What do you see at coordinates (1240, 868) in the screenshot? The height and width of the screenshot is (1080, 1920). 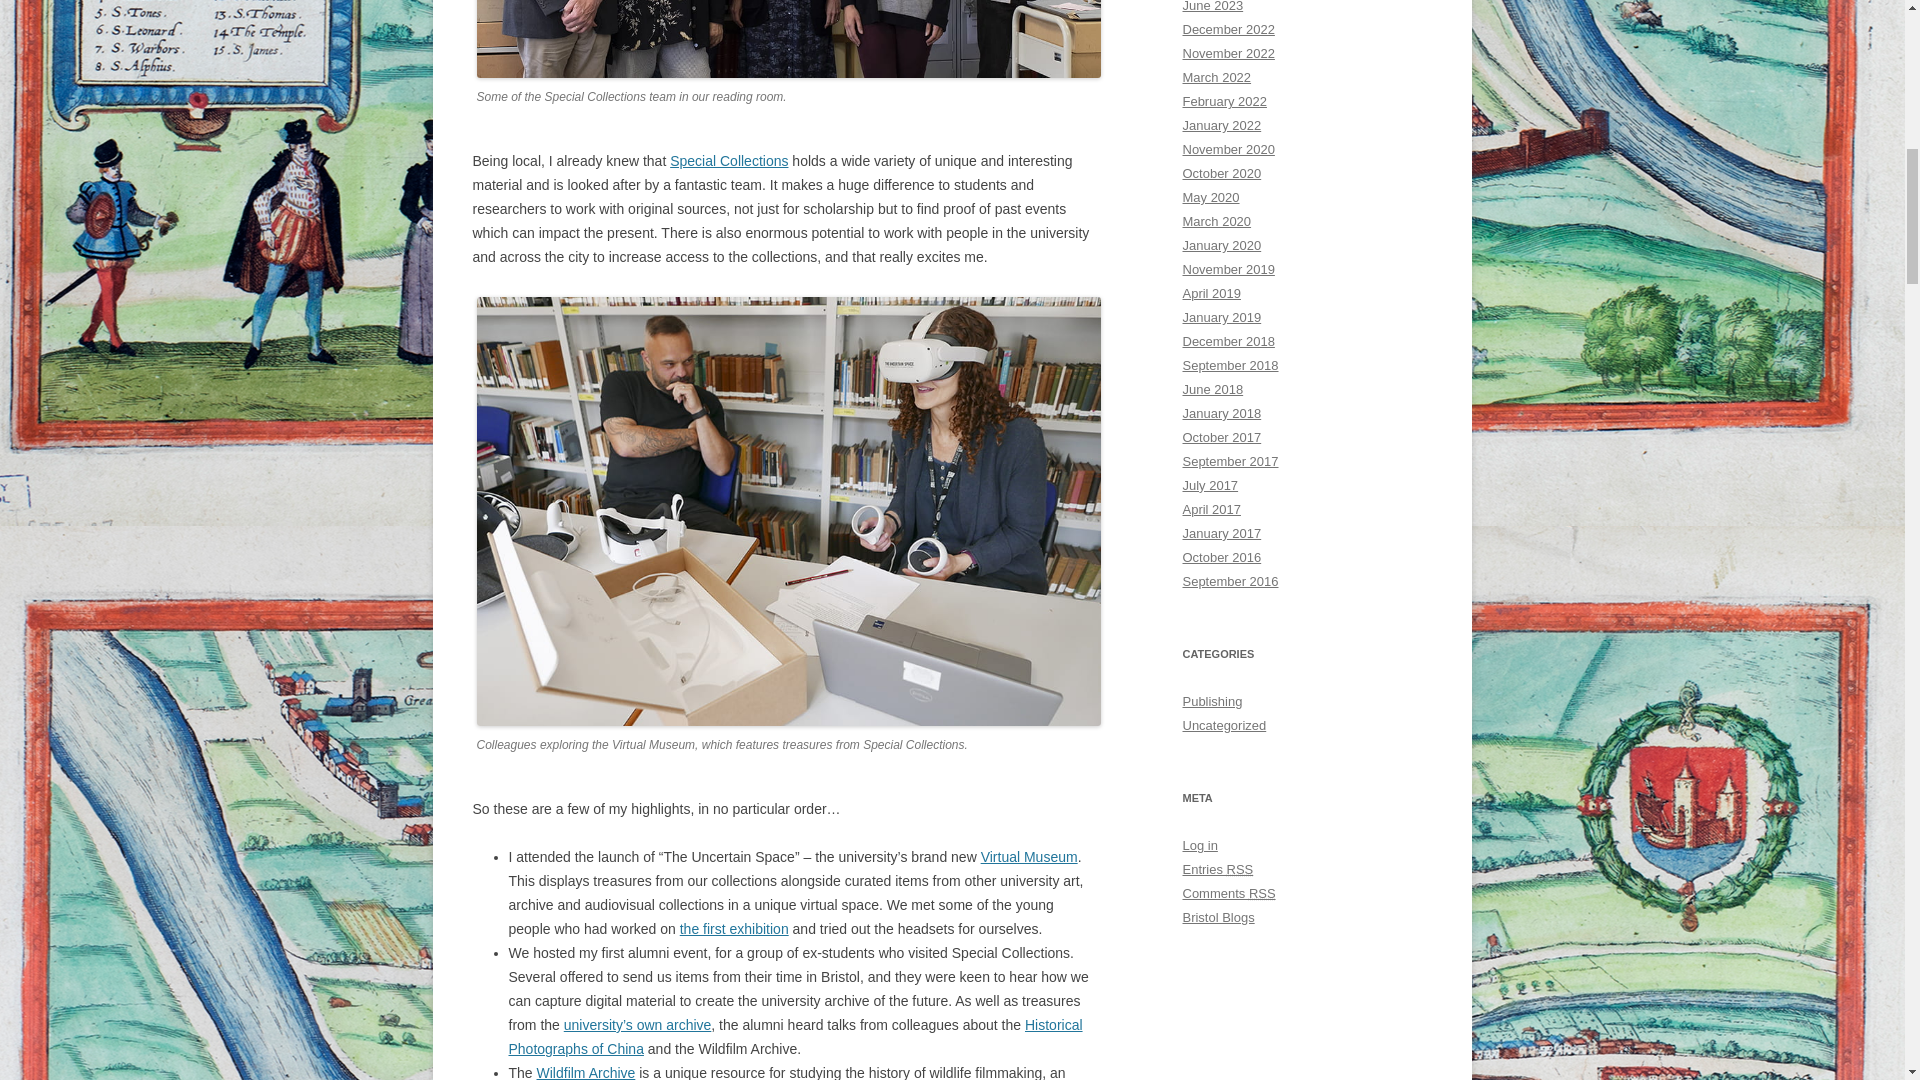 I see `Really Simple Syndication` at bounding box center [1240, 868].